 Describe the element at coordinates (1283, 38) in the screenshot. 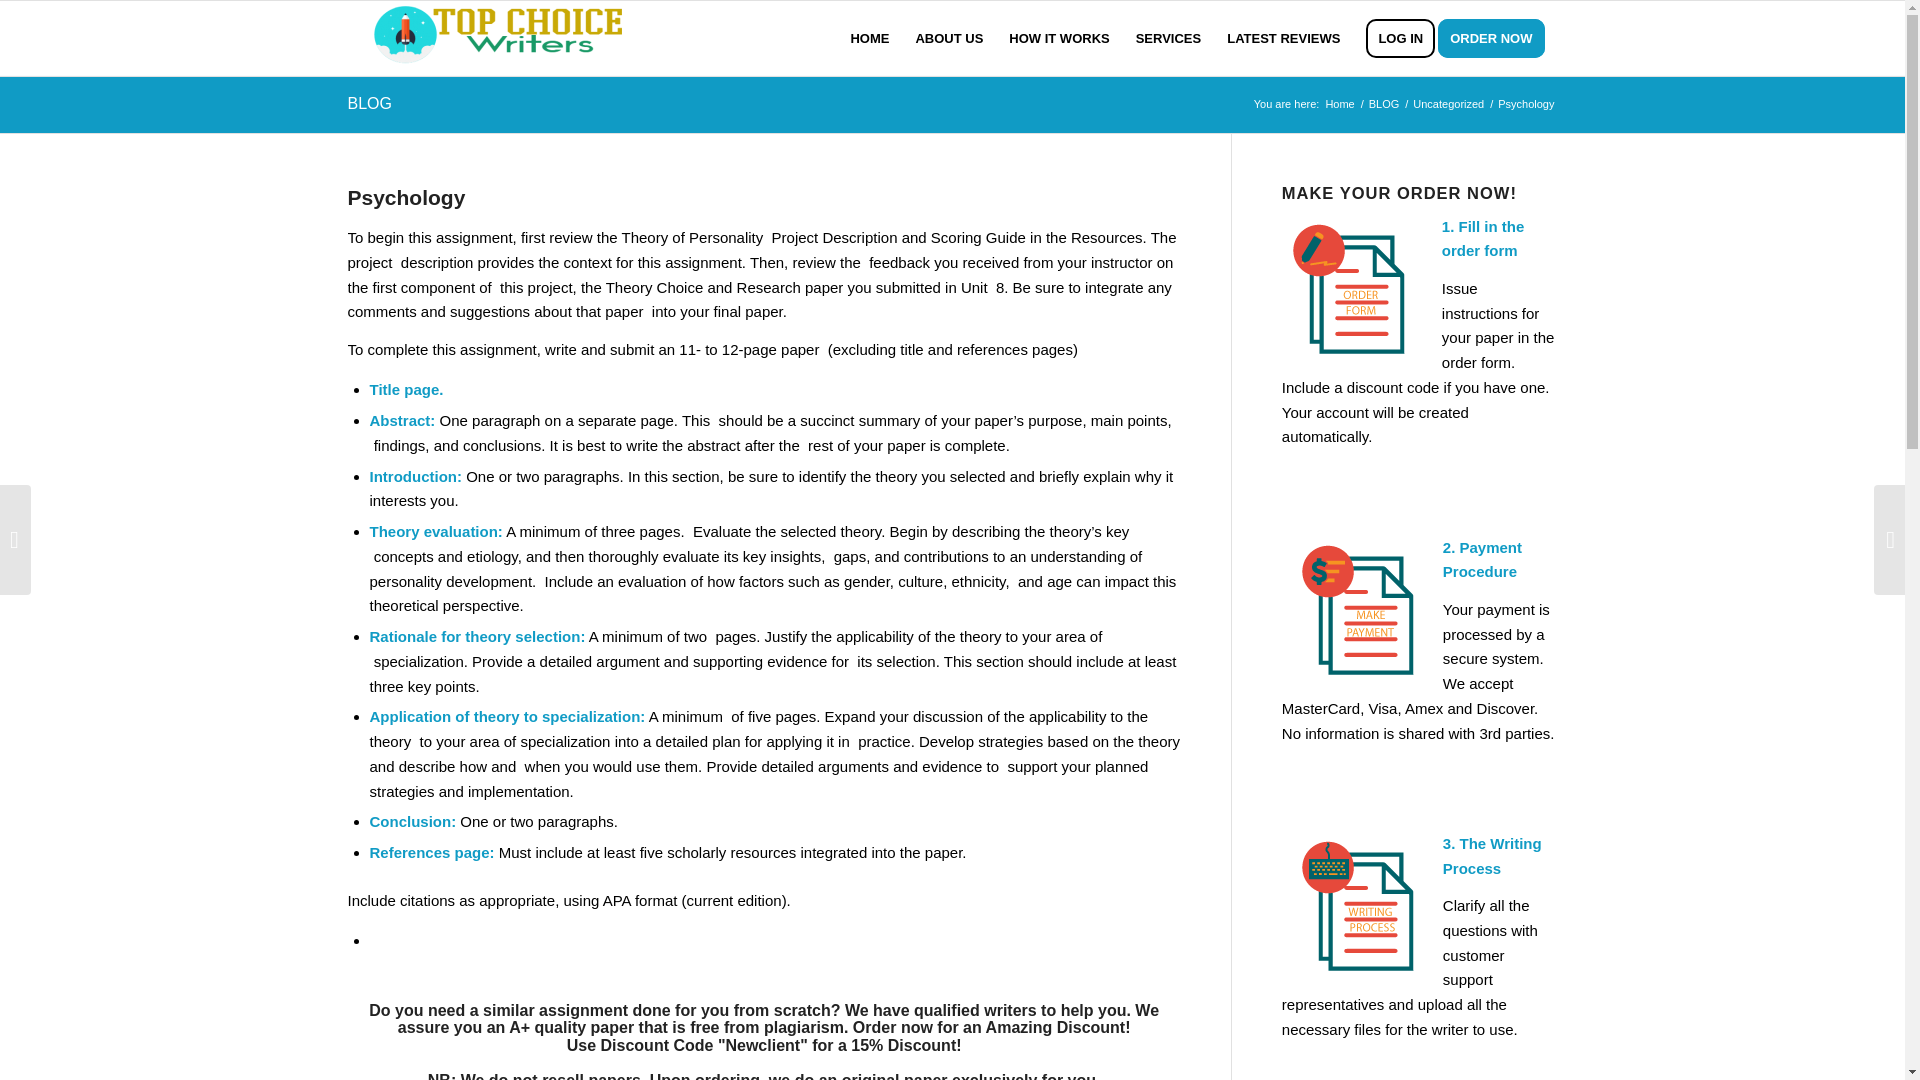

I see `LATEST REVIEWS` at that location.